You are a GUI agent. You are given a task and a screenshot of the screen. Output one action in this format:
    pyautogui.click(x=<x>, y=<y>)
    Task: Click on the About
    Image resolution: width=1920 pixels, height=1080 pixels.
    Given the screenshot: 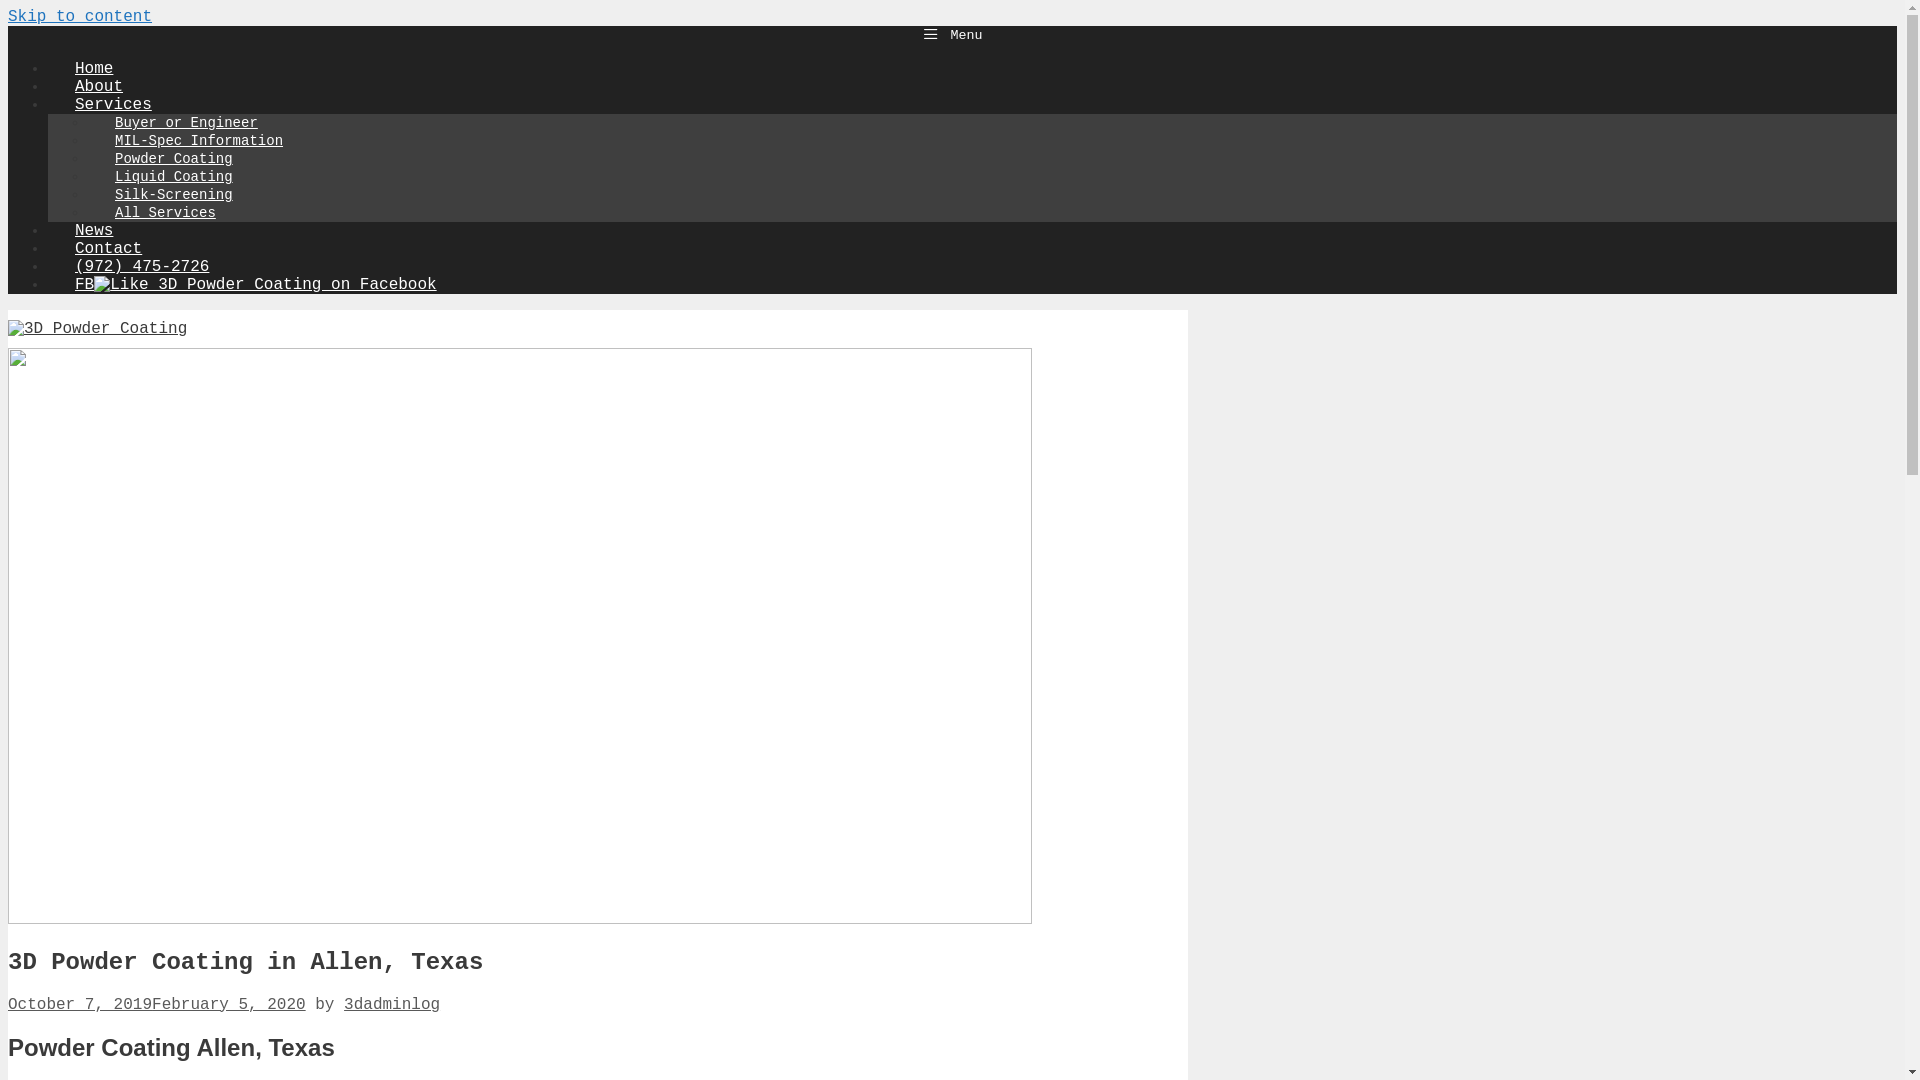 What is the action you would take?
    pyautogui.click(x=99, y=86)
    